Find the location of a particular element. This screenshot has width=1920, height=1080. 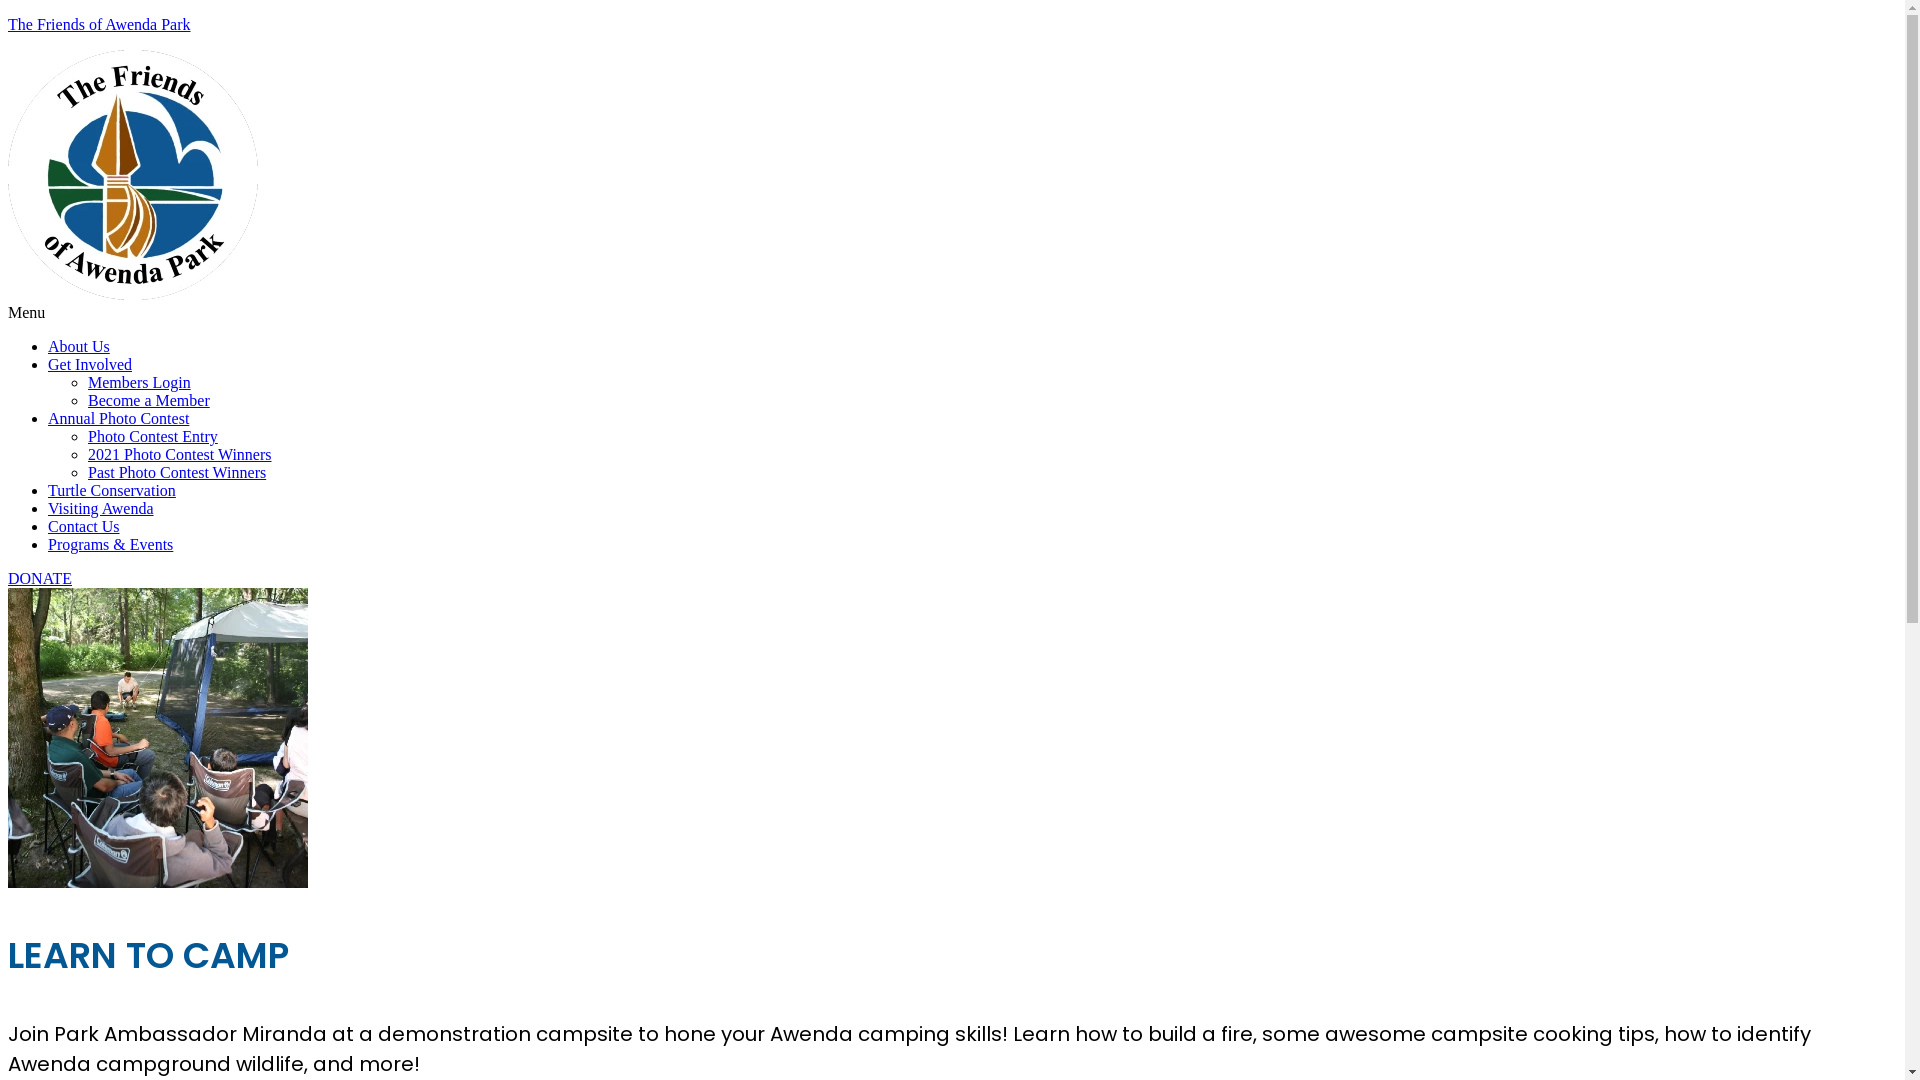

About Us is located at coordinates (79, 346).